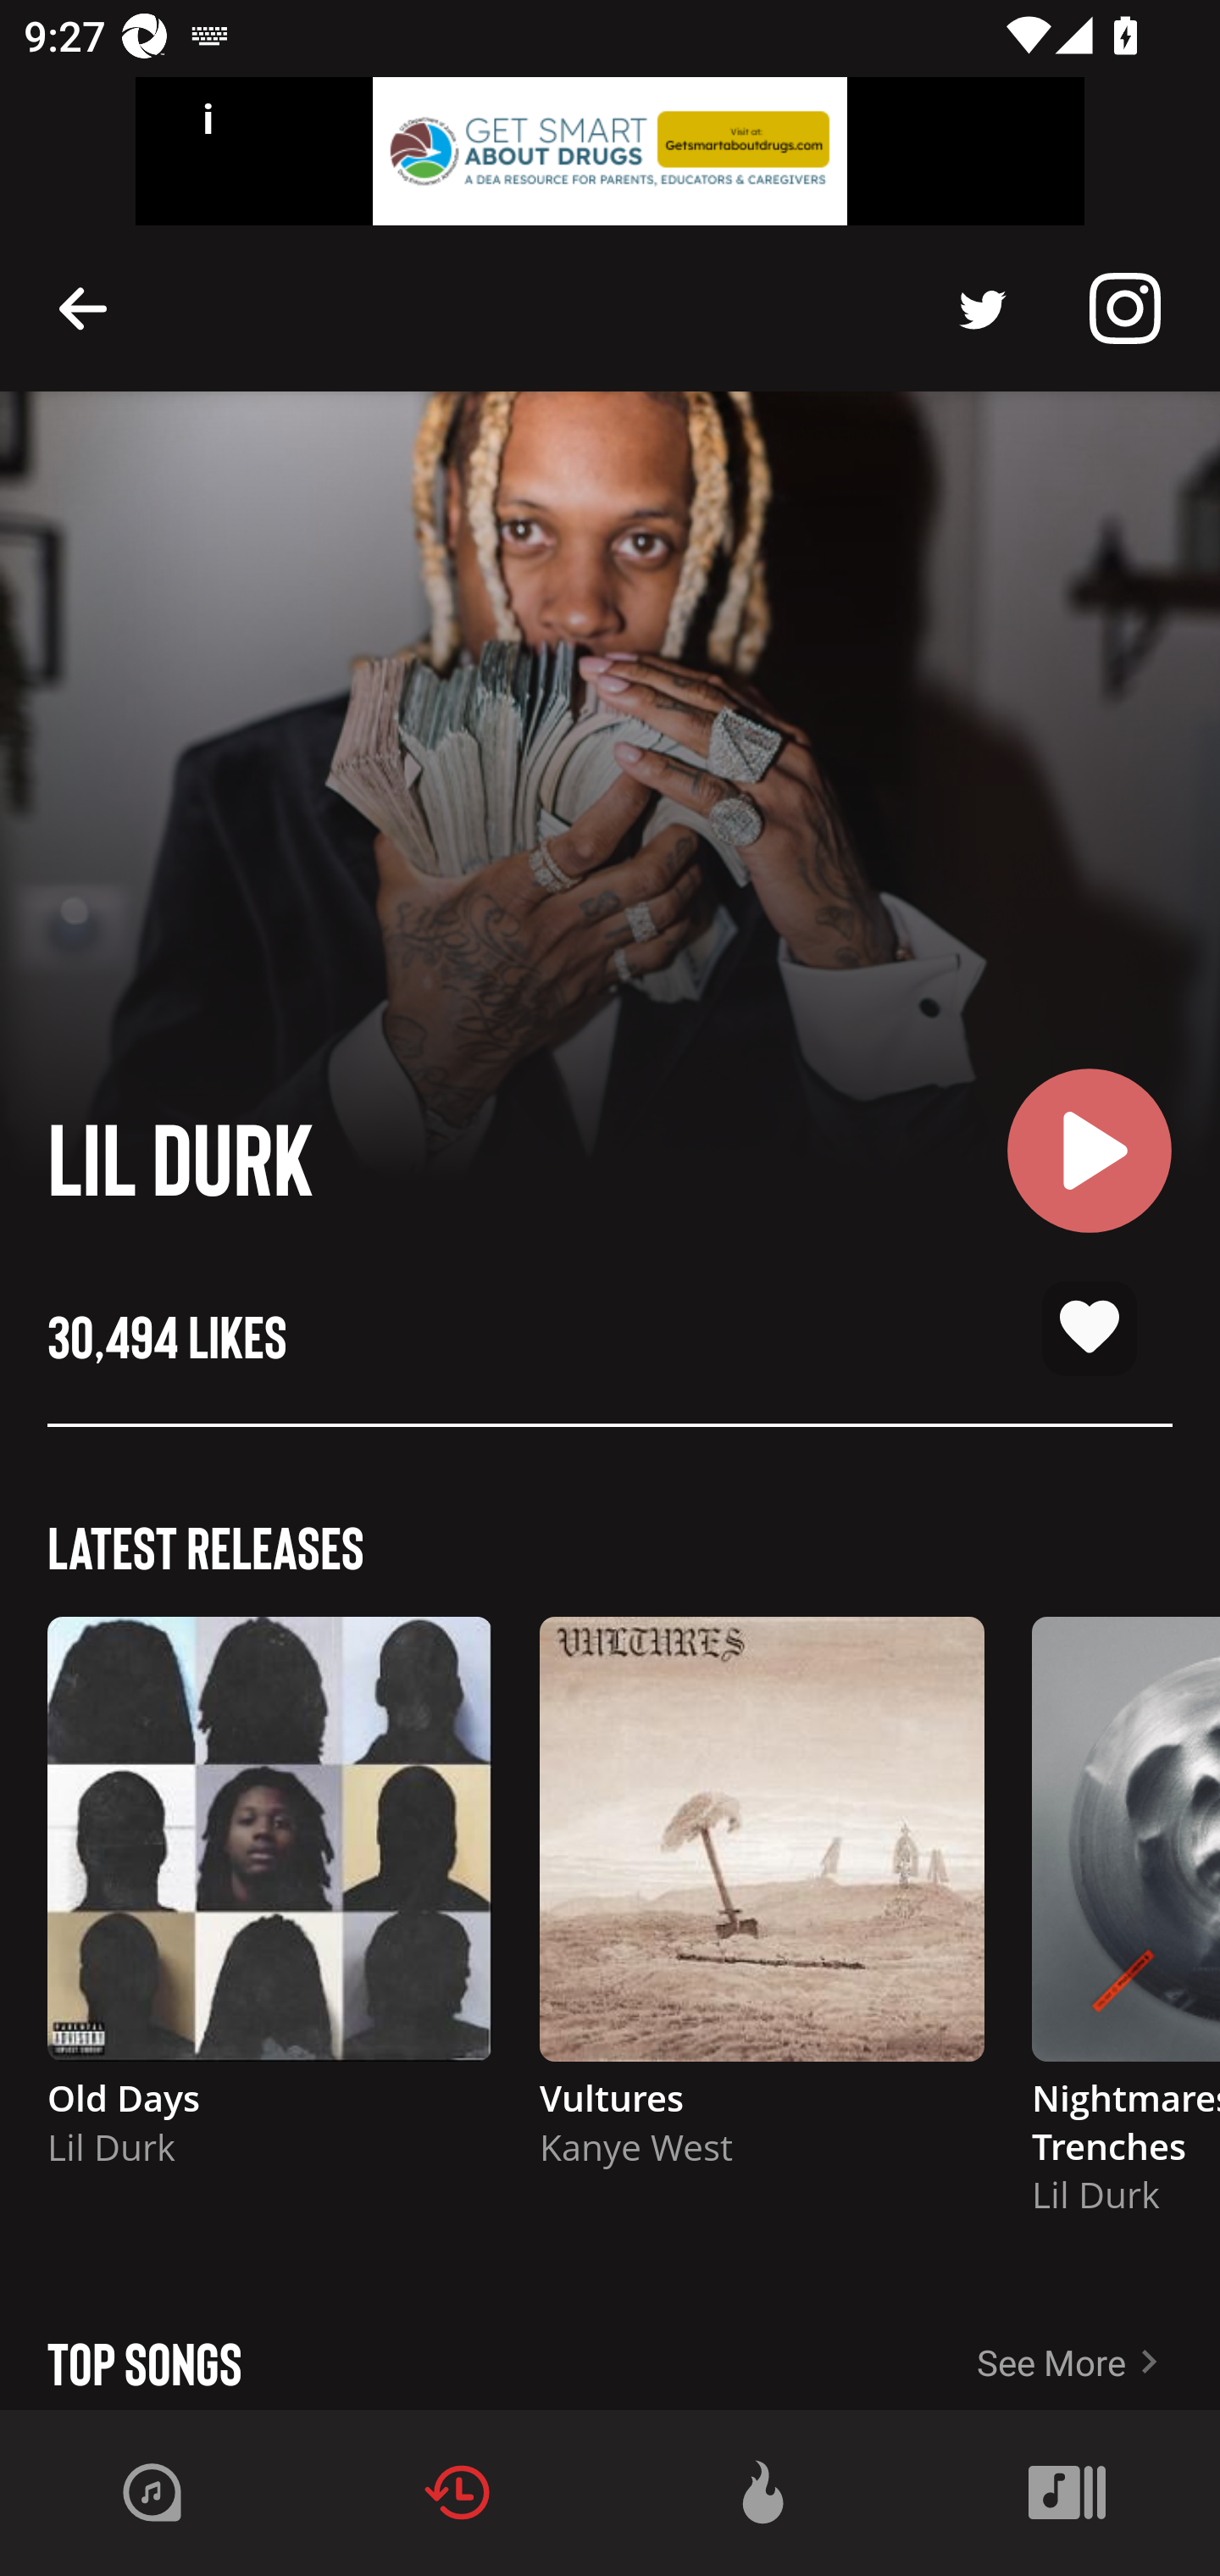 This screenshot has width=1220, height=2576. What do you see at coordinates (762, 1907) in the screenshot?
I see `Description Vultures Kanye West` at bounding box center [762, 1907].